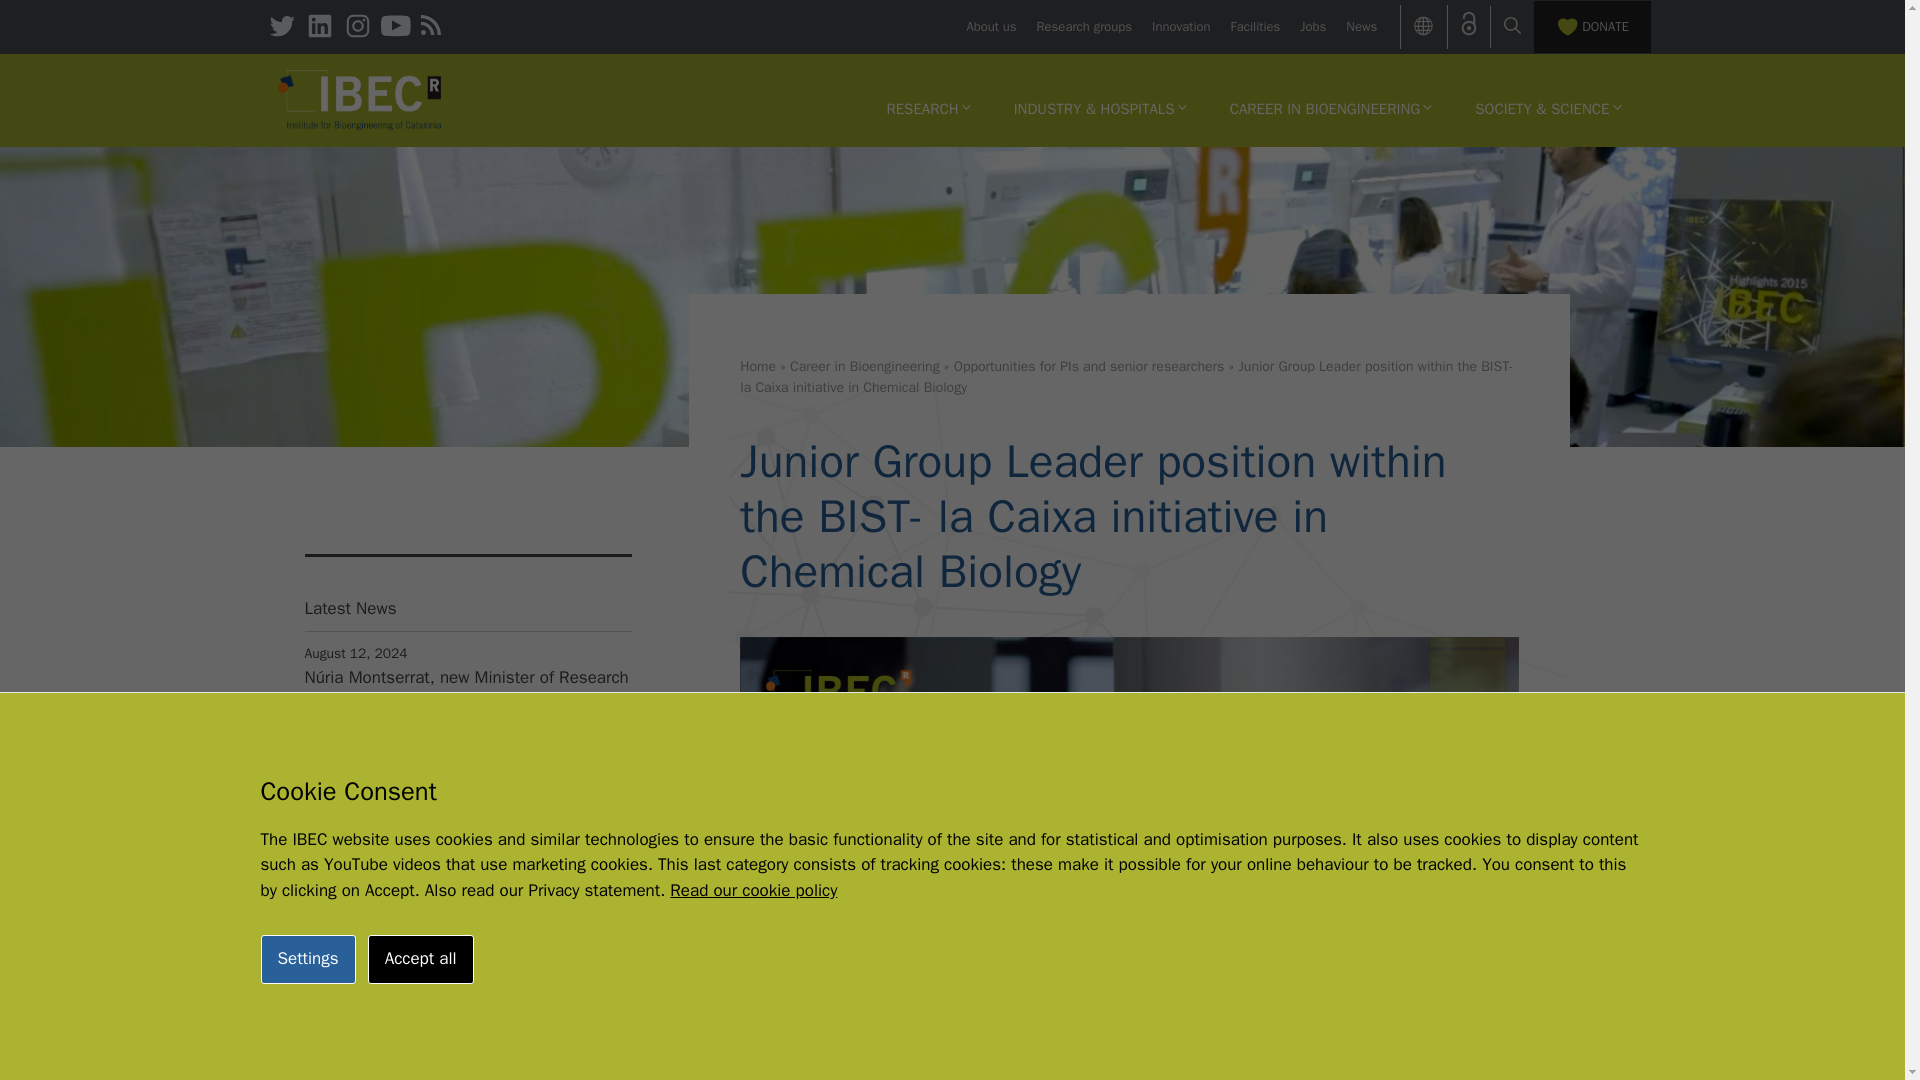 This screenshot has height=1080, width=1920. I want to click on RESEARCH, so click(928, 108).